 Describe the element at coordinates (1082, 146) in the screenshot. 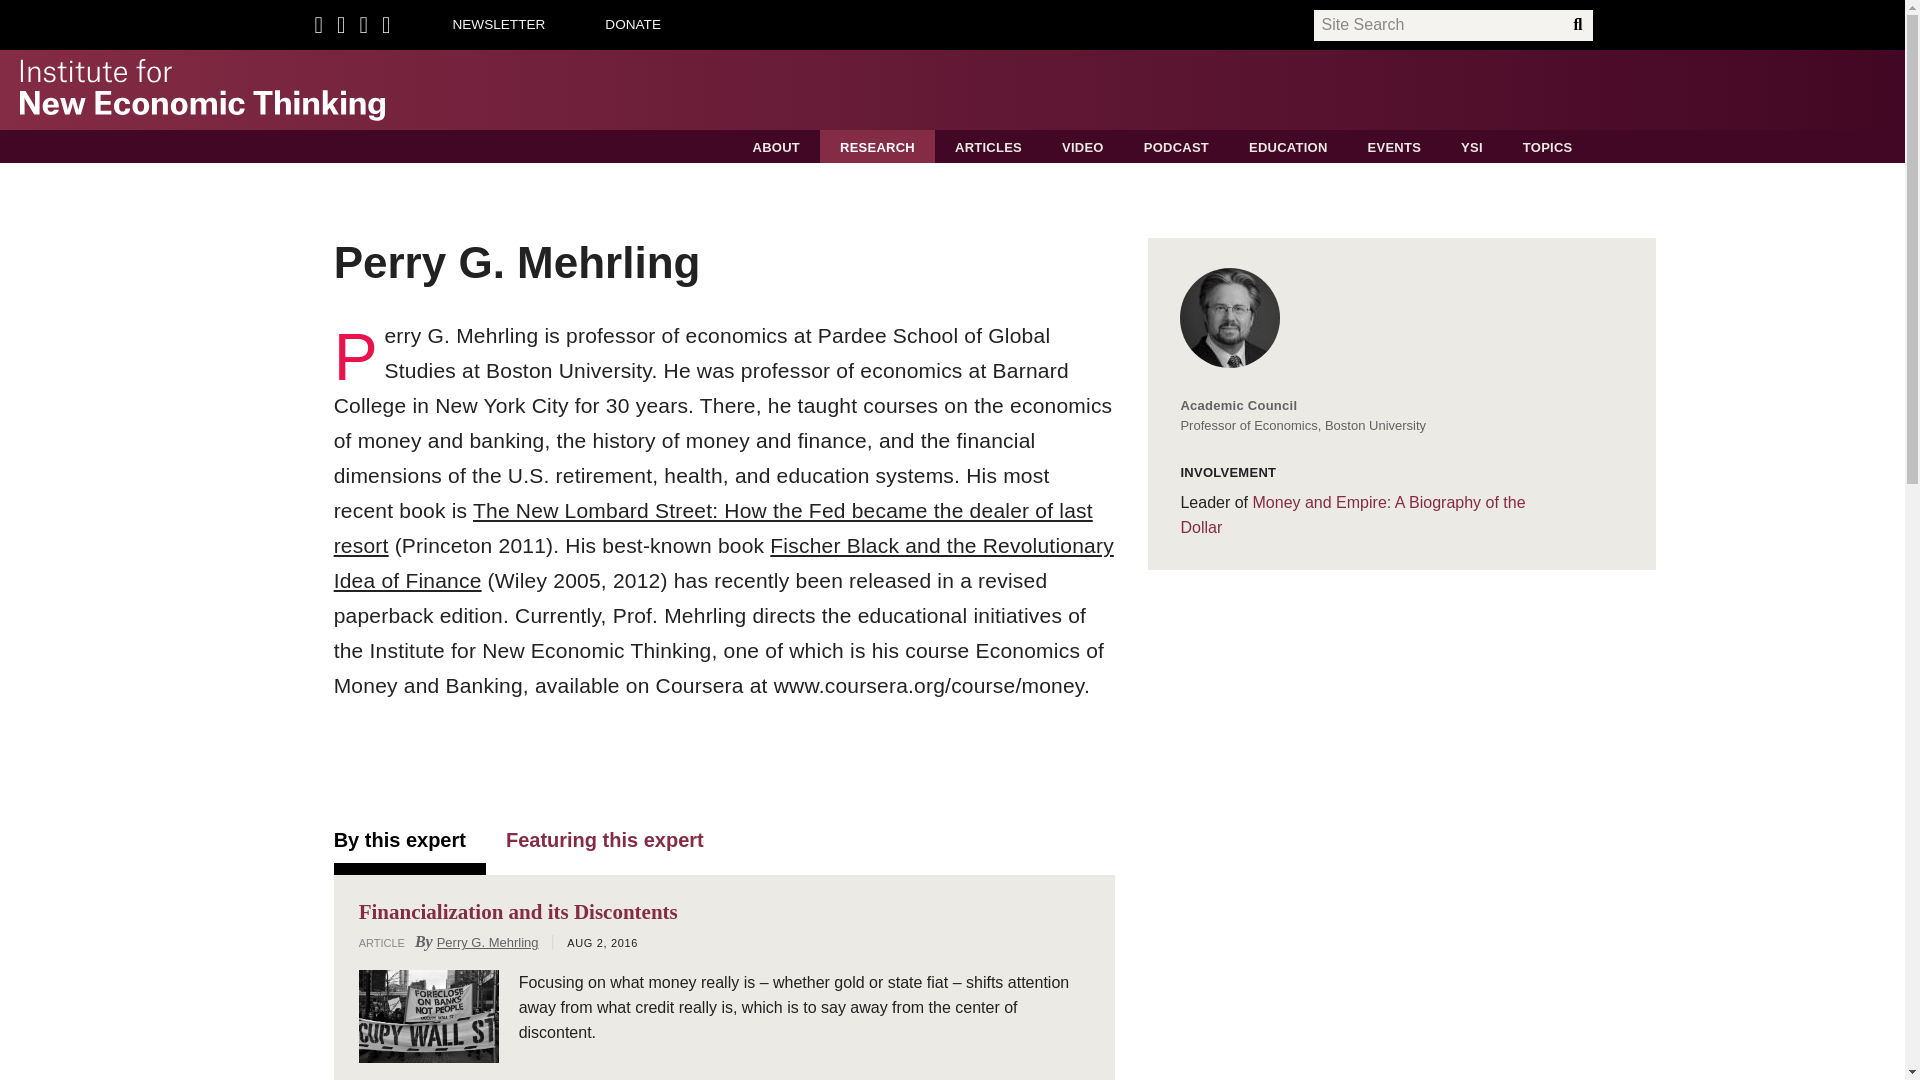

I see `VIDEO` at that location.